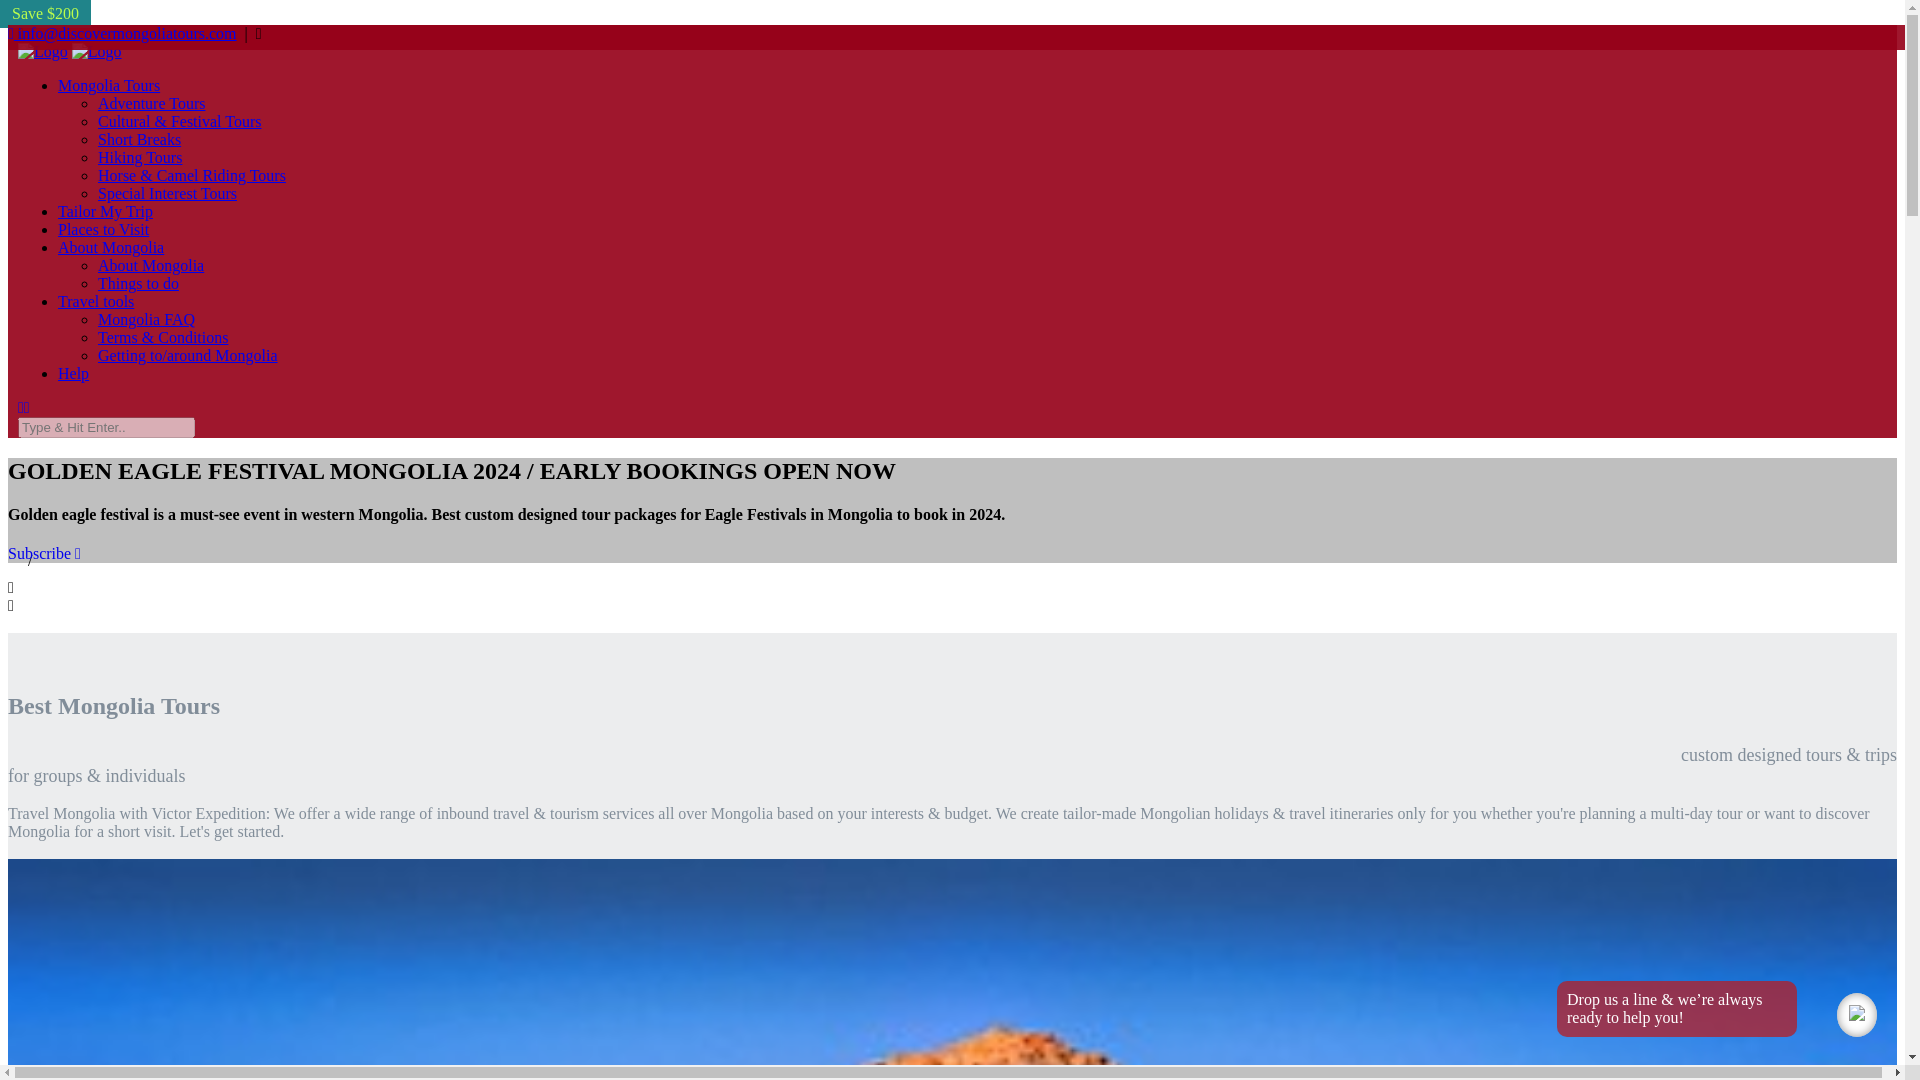 Image resolution: width=1920 pixels, height=1080 pixels. What do you see at coordinates (140, 158) in the screenshot?
I see `Hiking Tours` at bounding box center [140, 158].